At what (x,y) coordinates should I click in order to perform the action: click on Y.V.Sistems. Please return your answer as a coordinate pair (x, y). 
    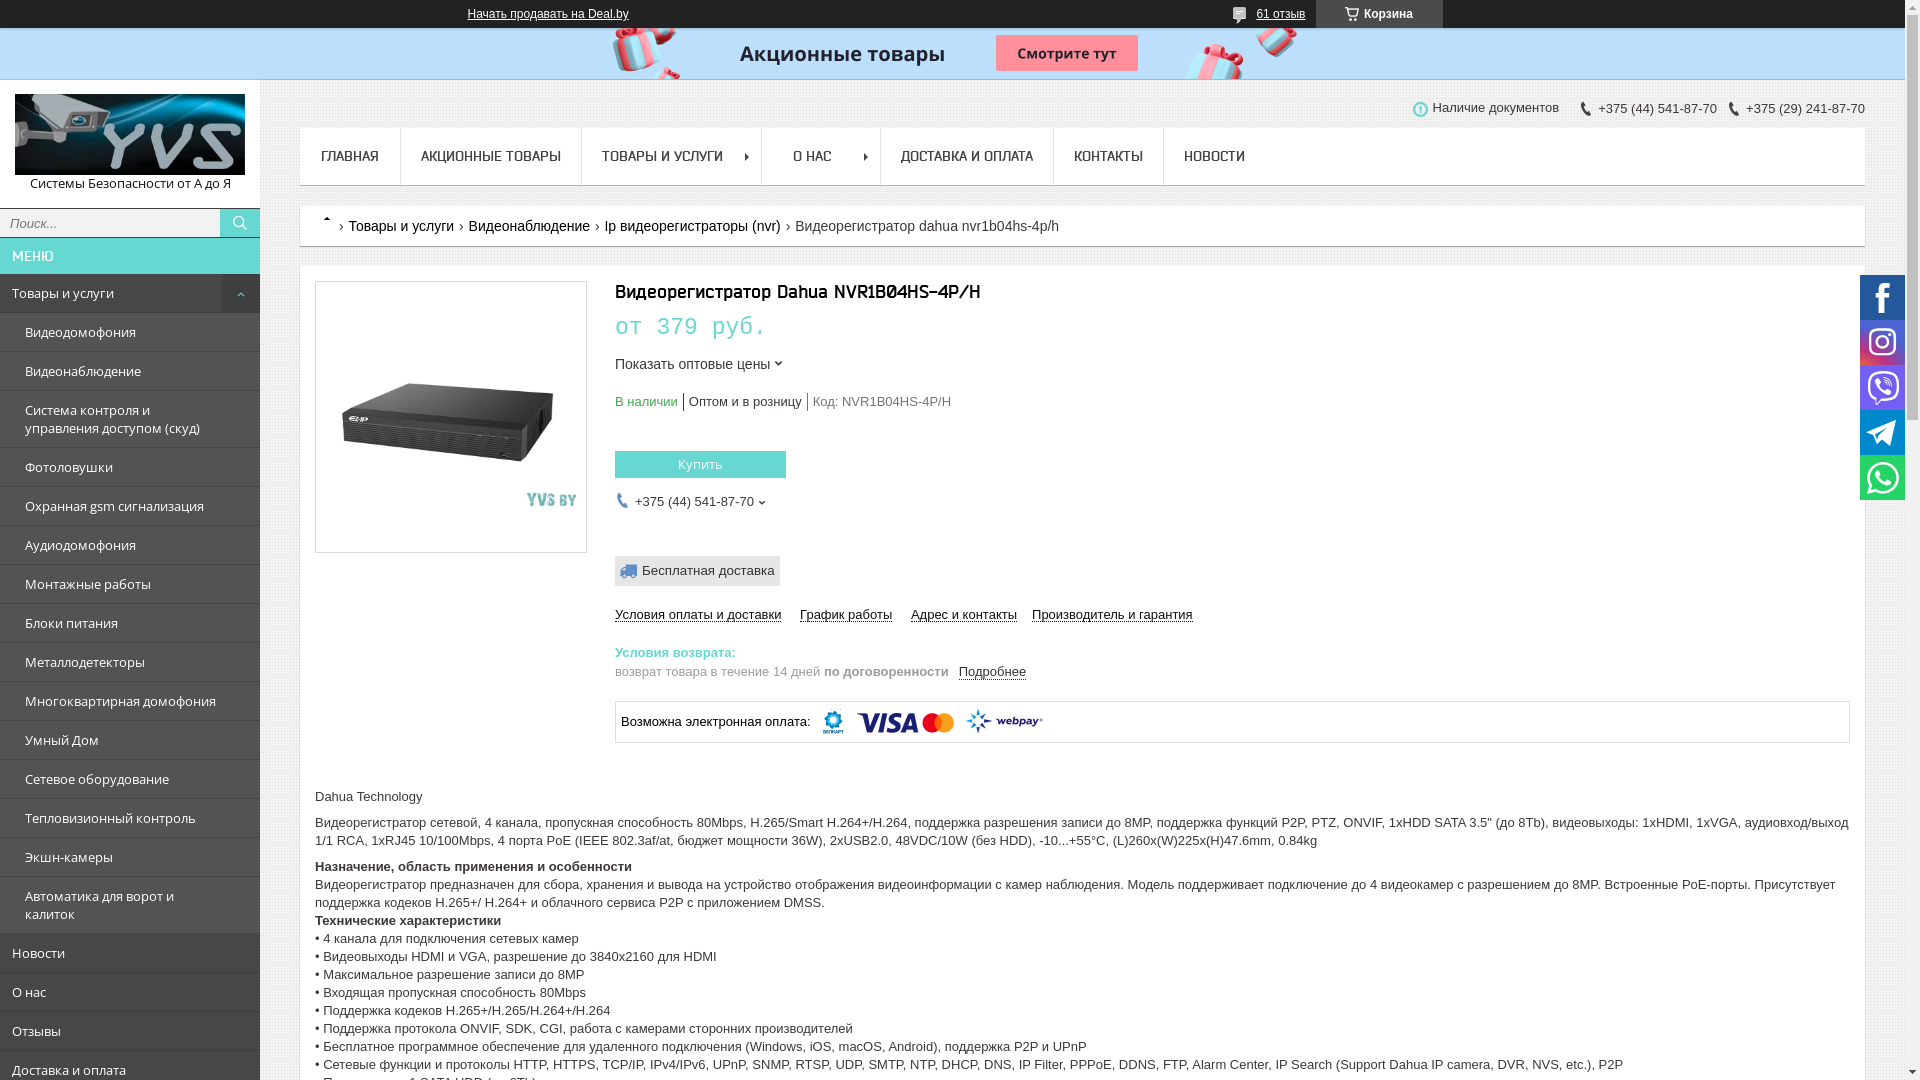
    Looking at the image, I should click on (130, 134).